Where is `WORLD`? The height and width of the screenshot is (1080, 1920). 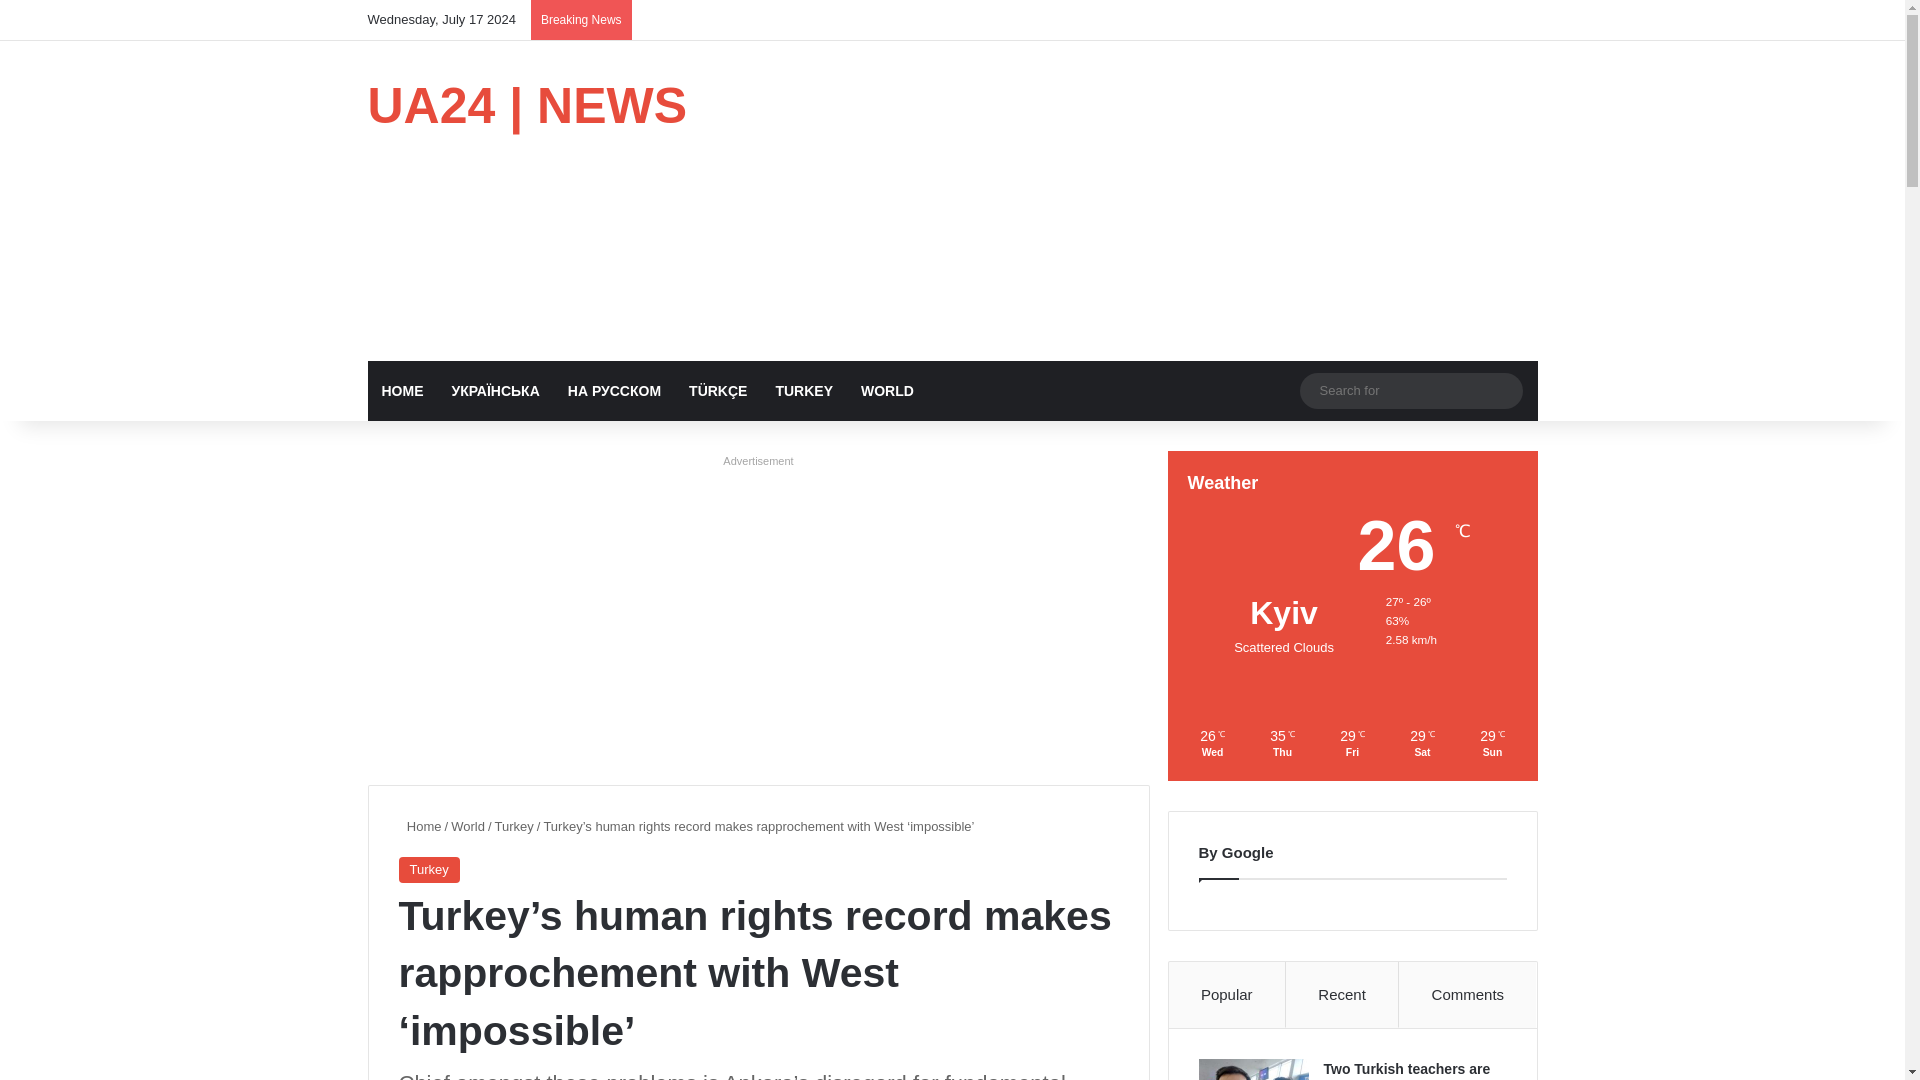
WORLD is located at coordinates (886, 390).